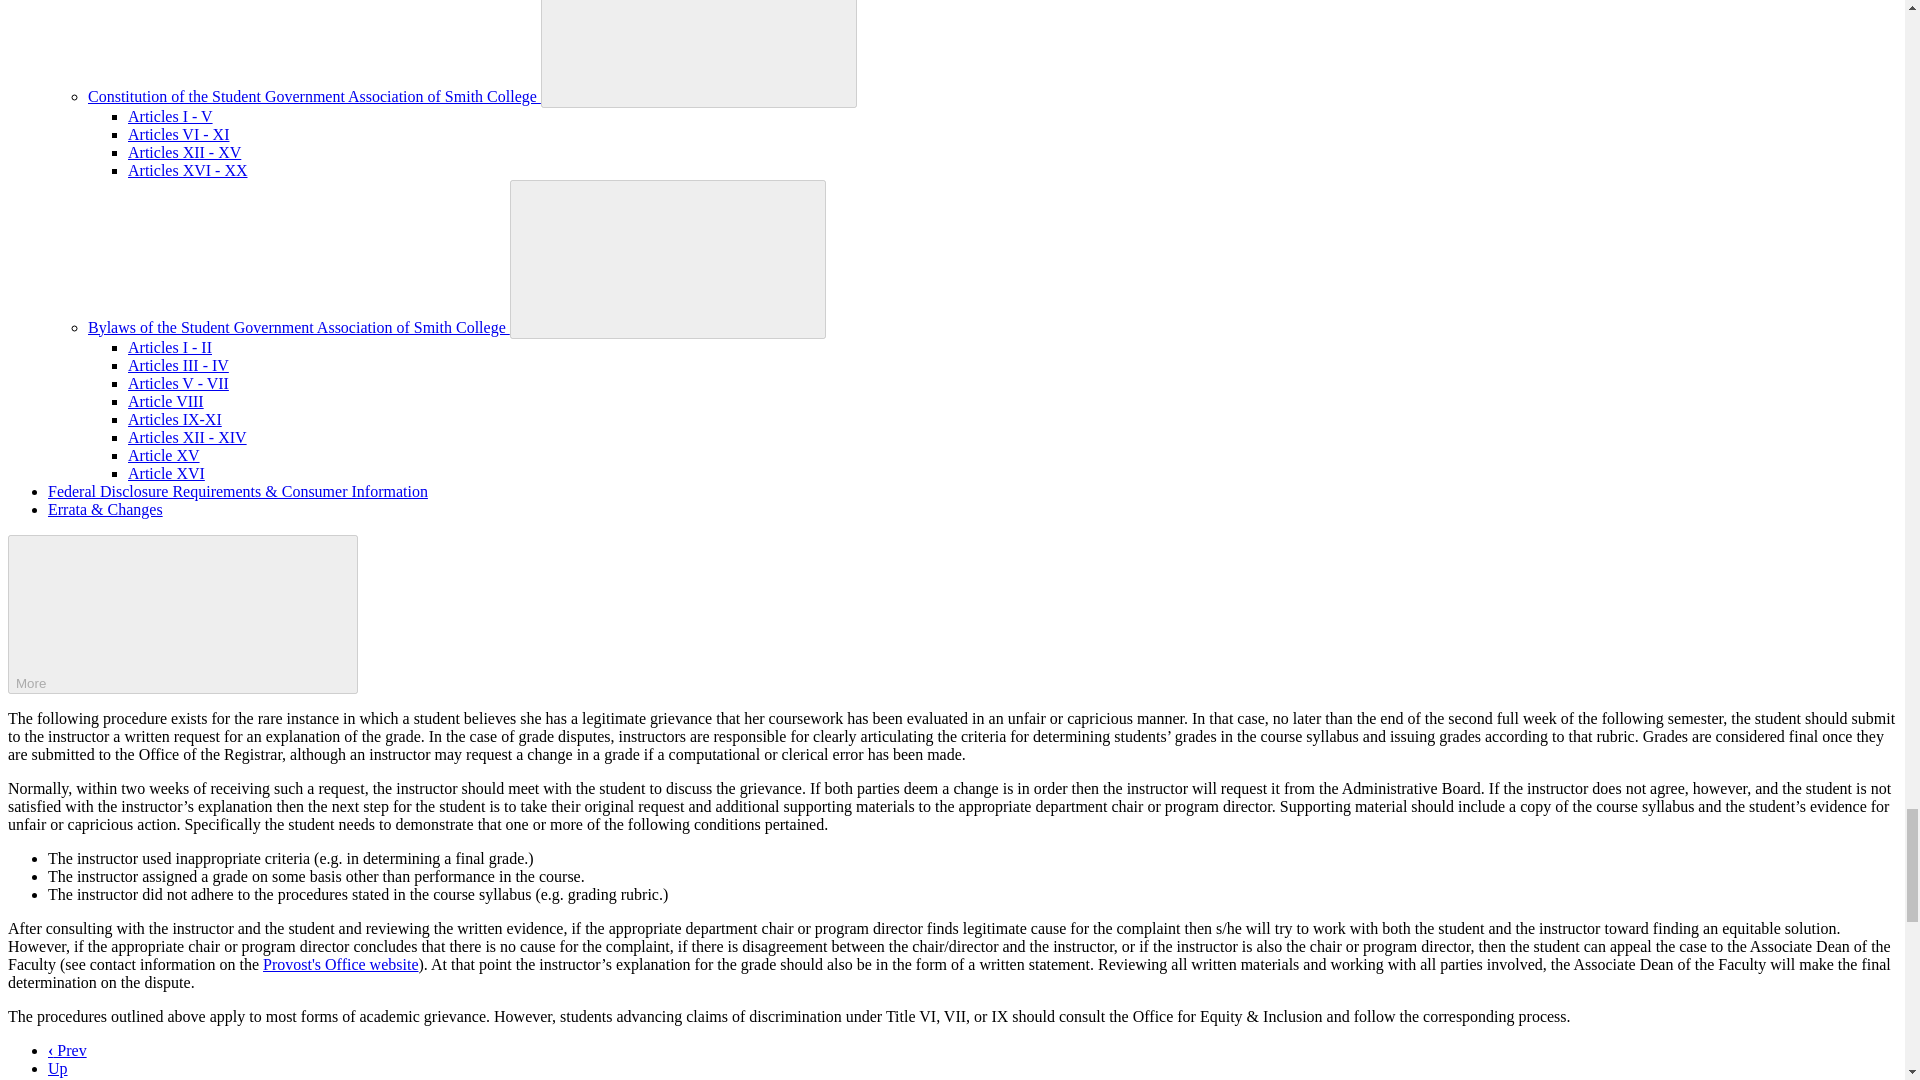 The image size is (1920, 1080). What do you see at coordinates (68, 1078) in the screenshot?
I see `Go to next page` at bounding box center [68, 1078].